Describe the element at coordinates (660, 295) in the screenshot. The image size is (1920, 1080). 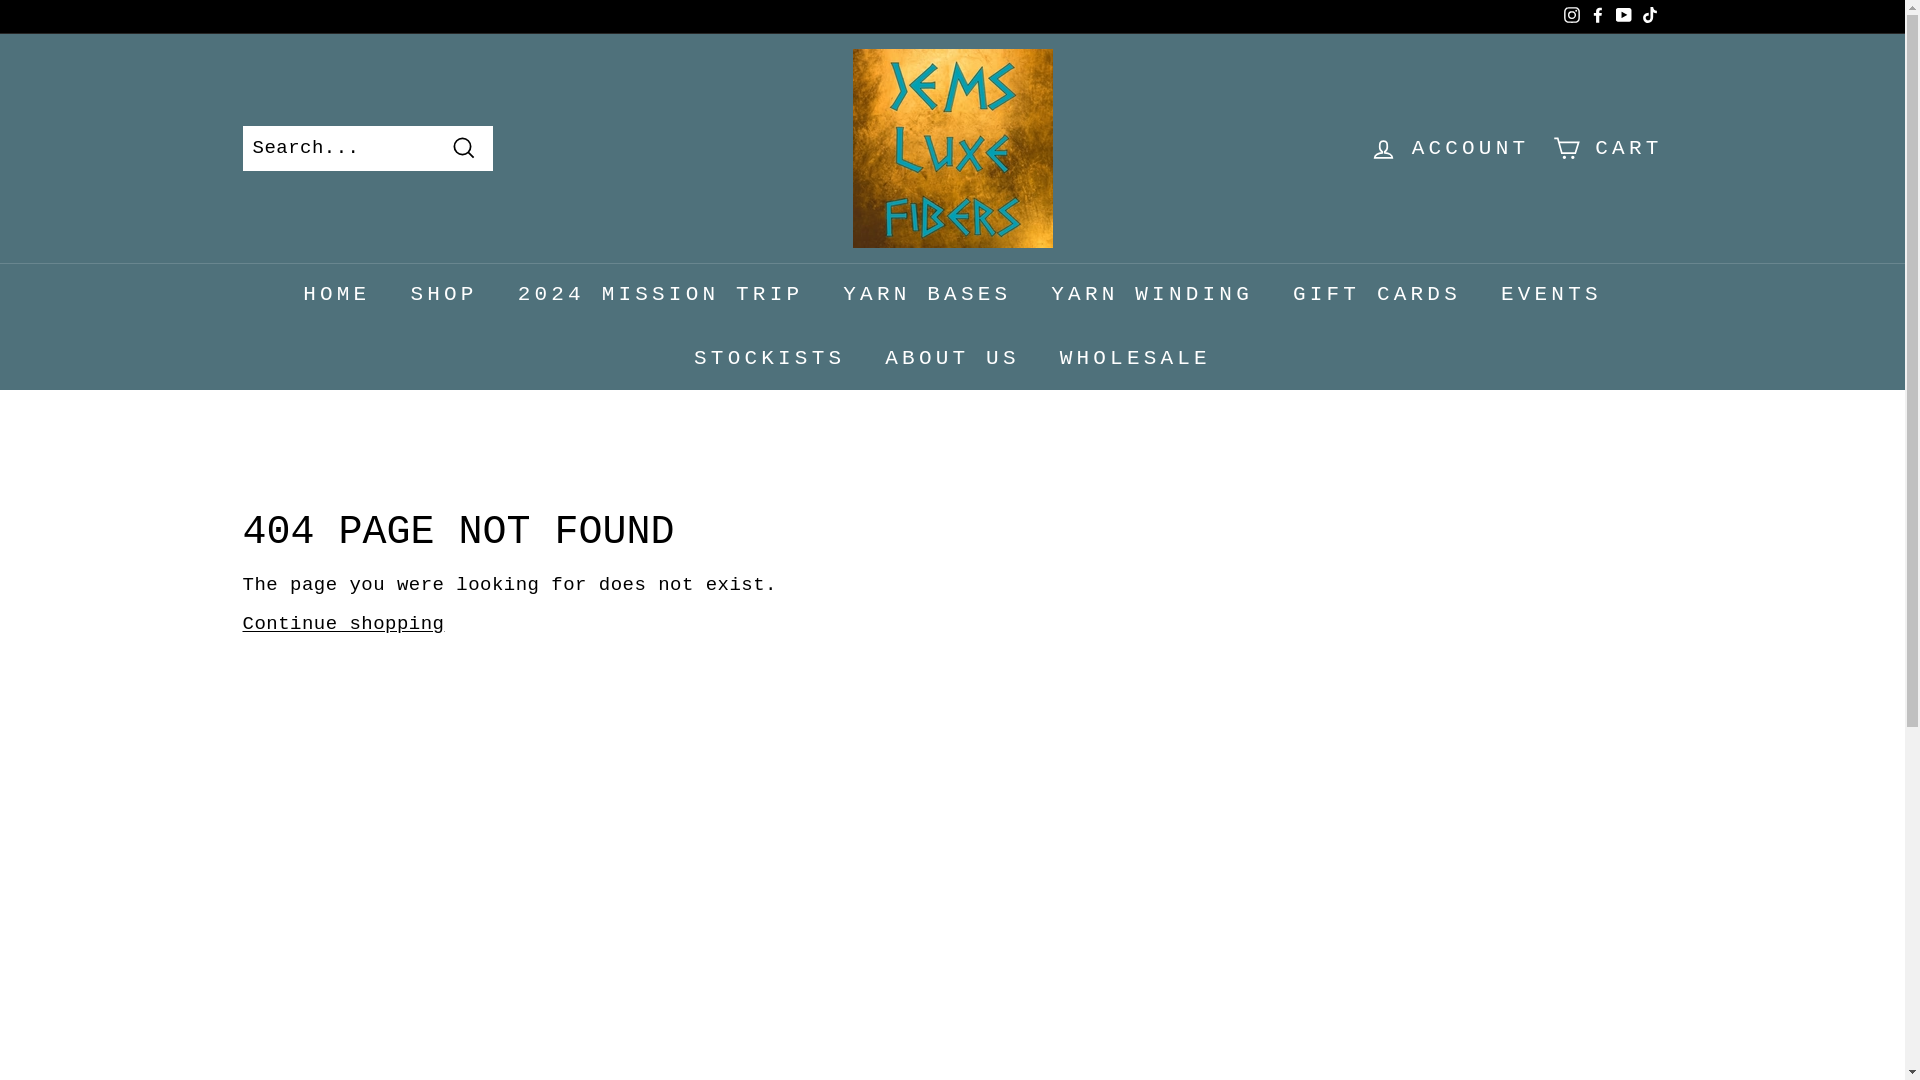
I see `2024 MISSION TRIP` at that location.